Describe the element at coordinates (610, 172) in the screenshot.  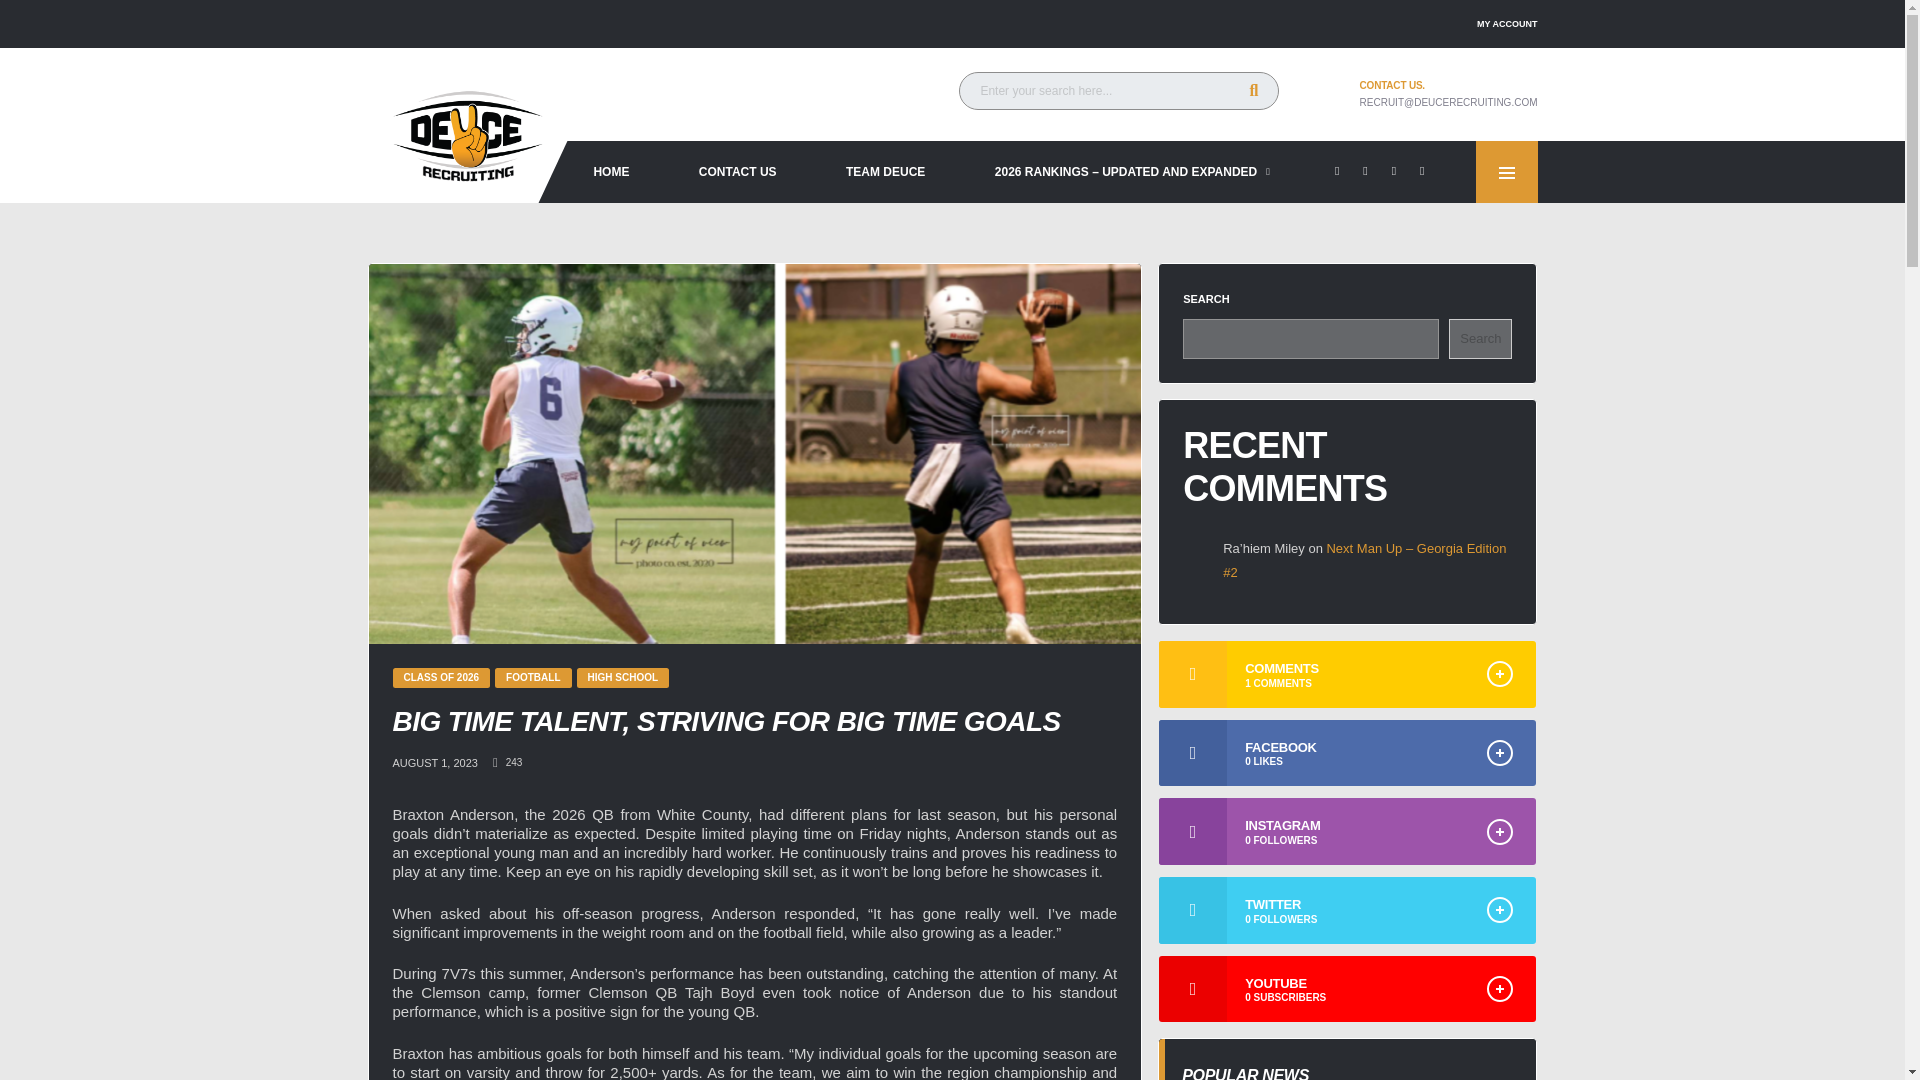
I see `HOME` at that location.